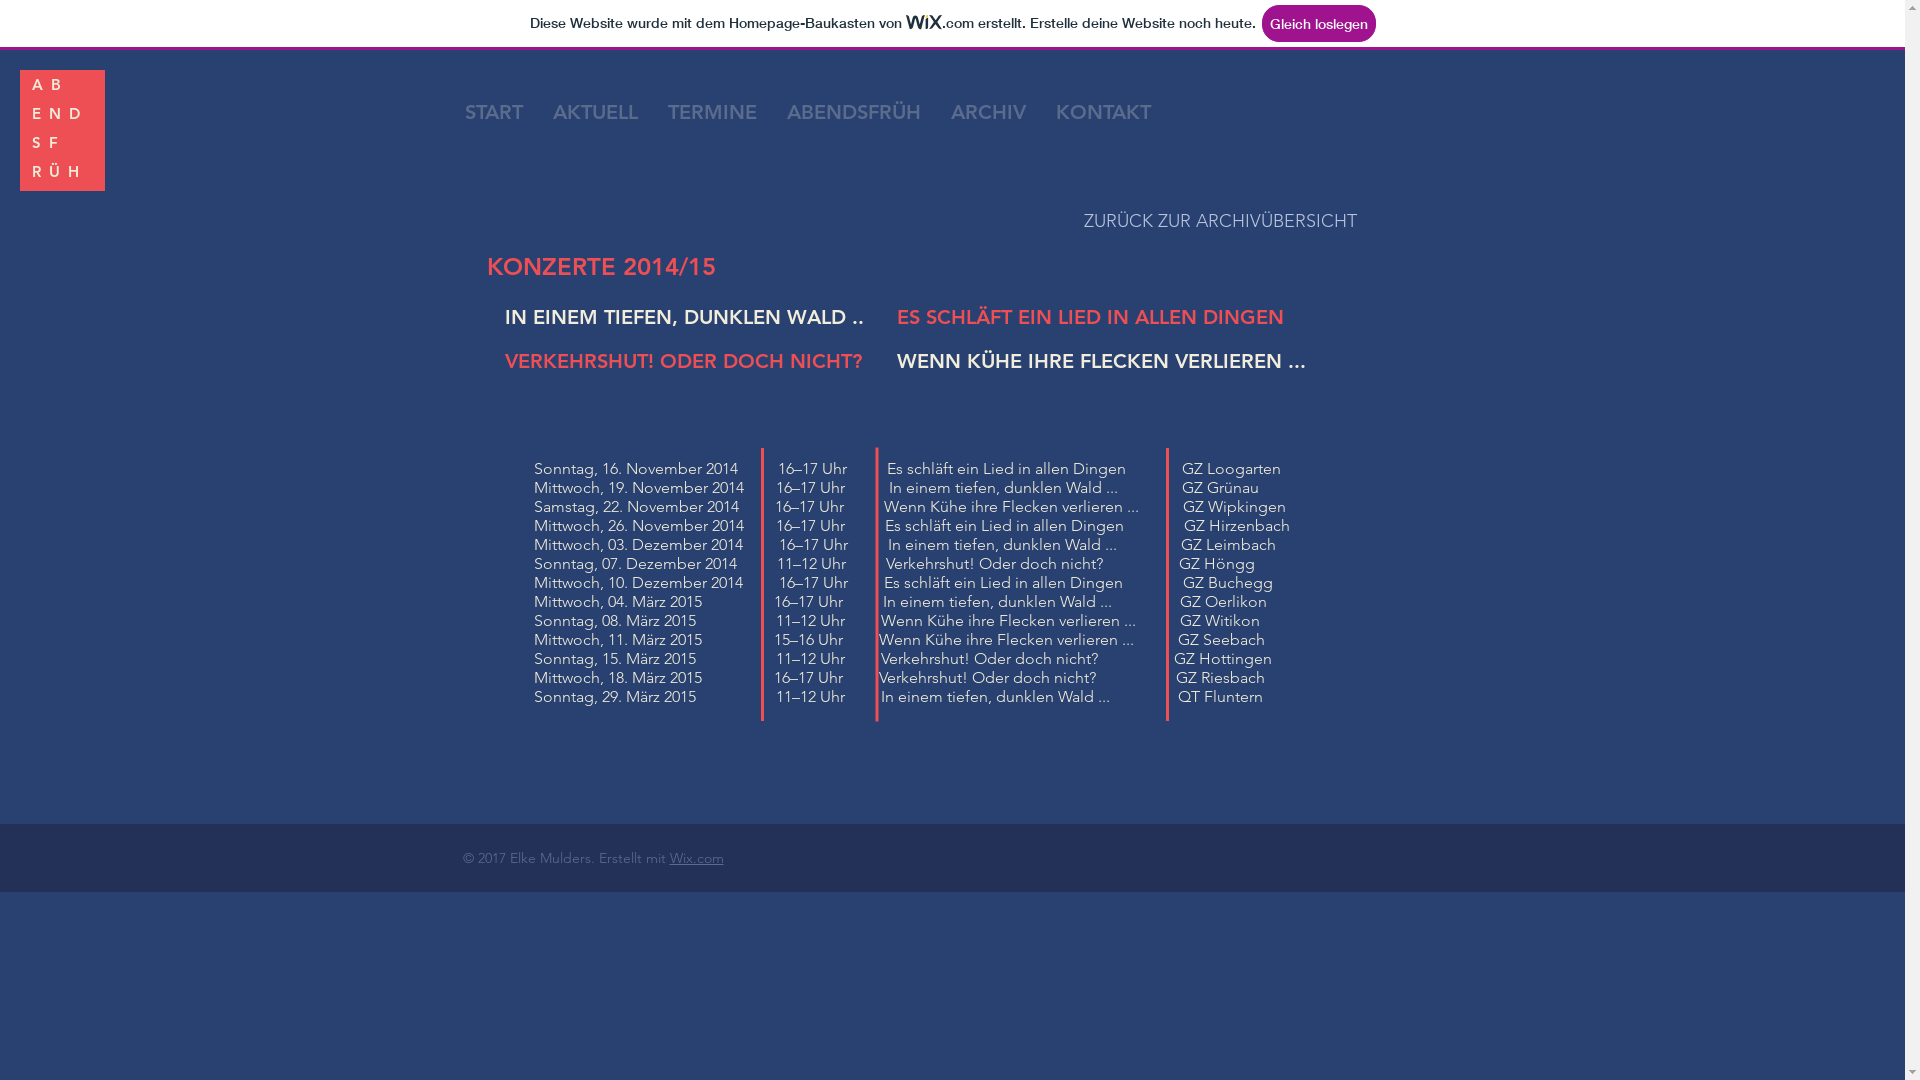 The width and height of the screenshot is (1920, 1080). What do you see at coordinates (980, 488) in the screenshot?
I see `           In einem tiefen, dunklen Wald ...` at bounding box center [980, 488].